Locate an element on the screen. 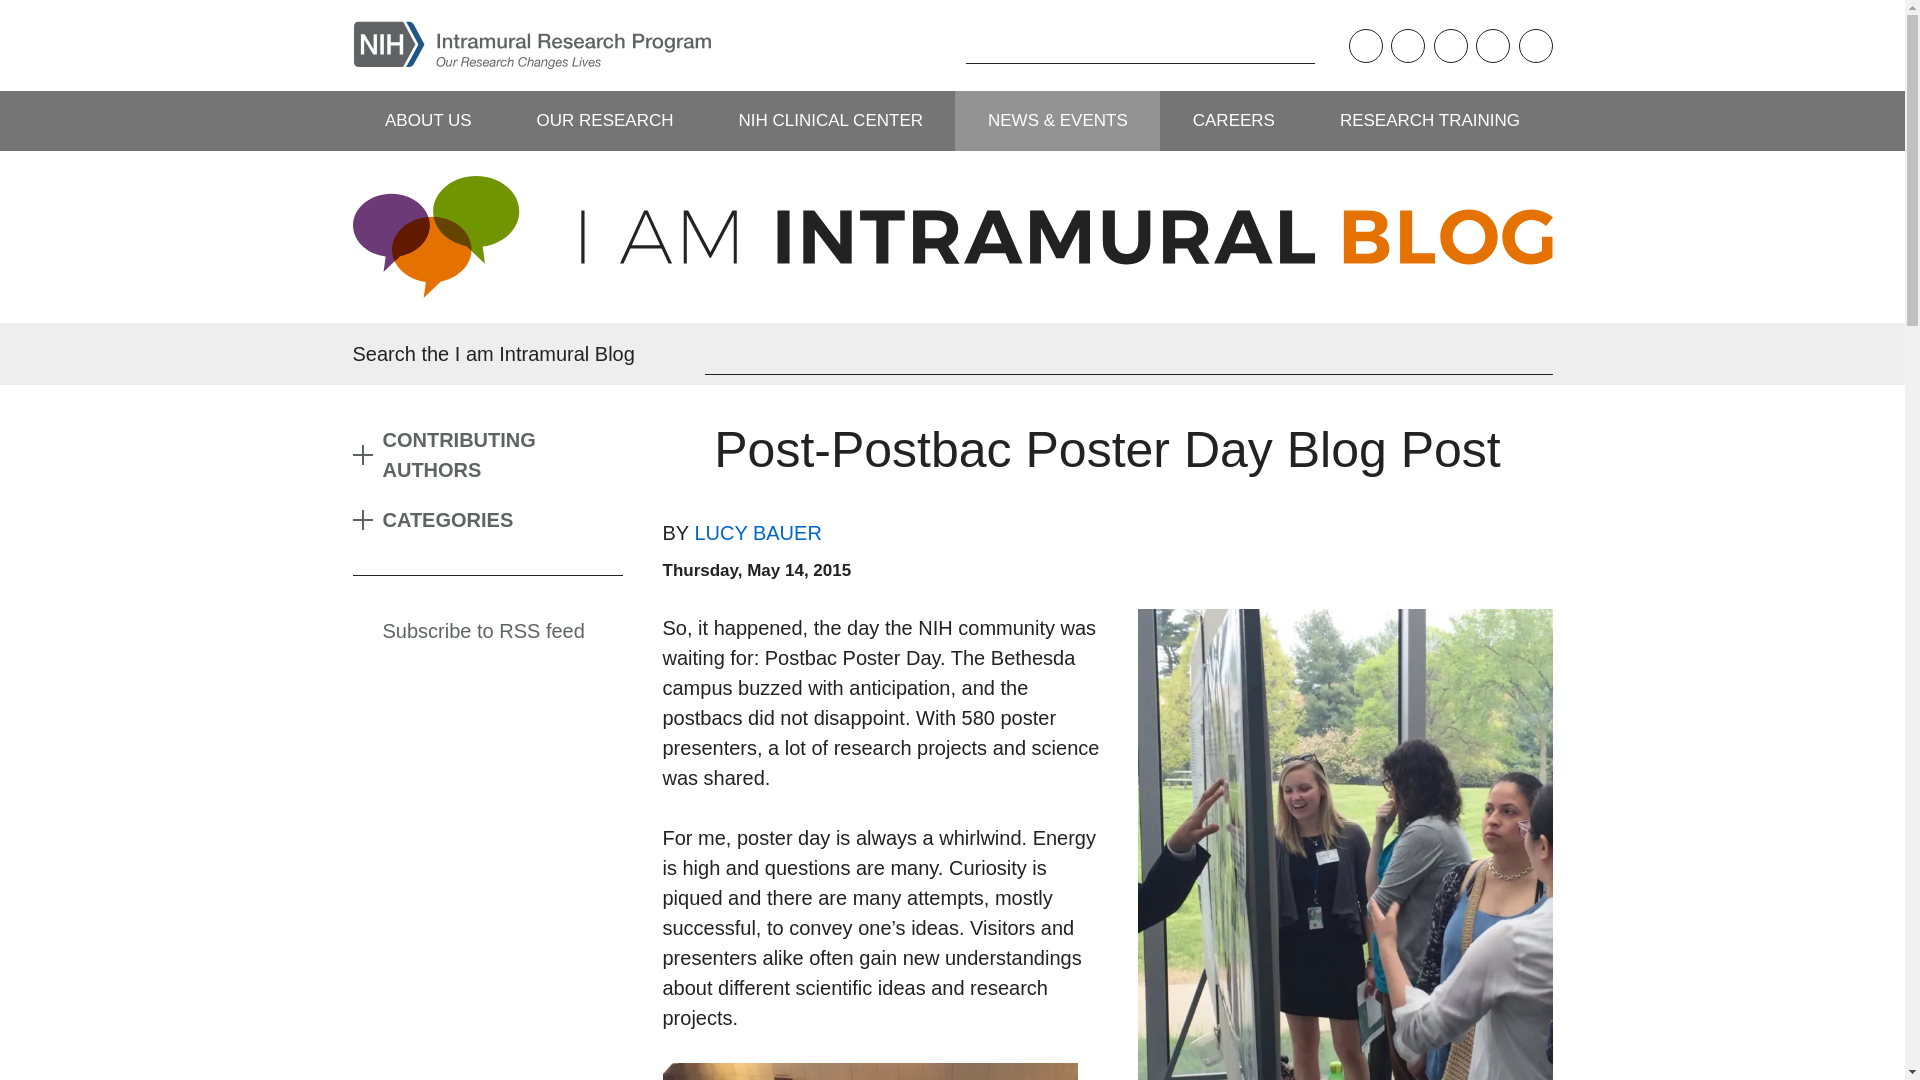 The image size is (1920, 1080). Skip to main content is located at coordinates (15, 15).